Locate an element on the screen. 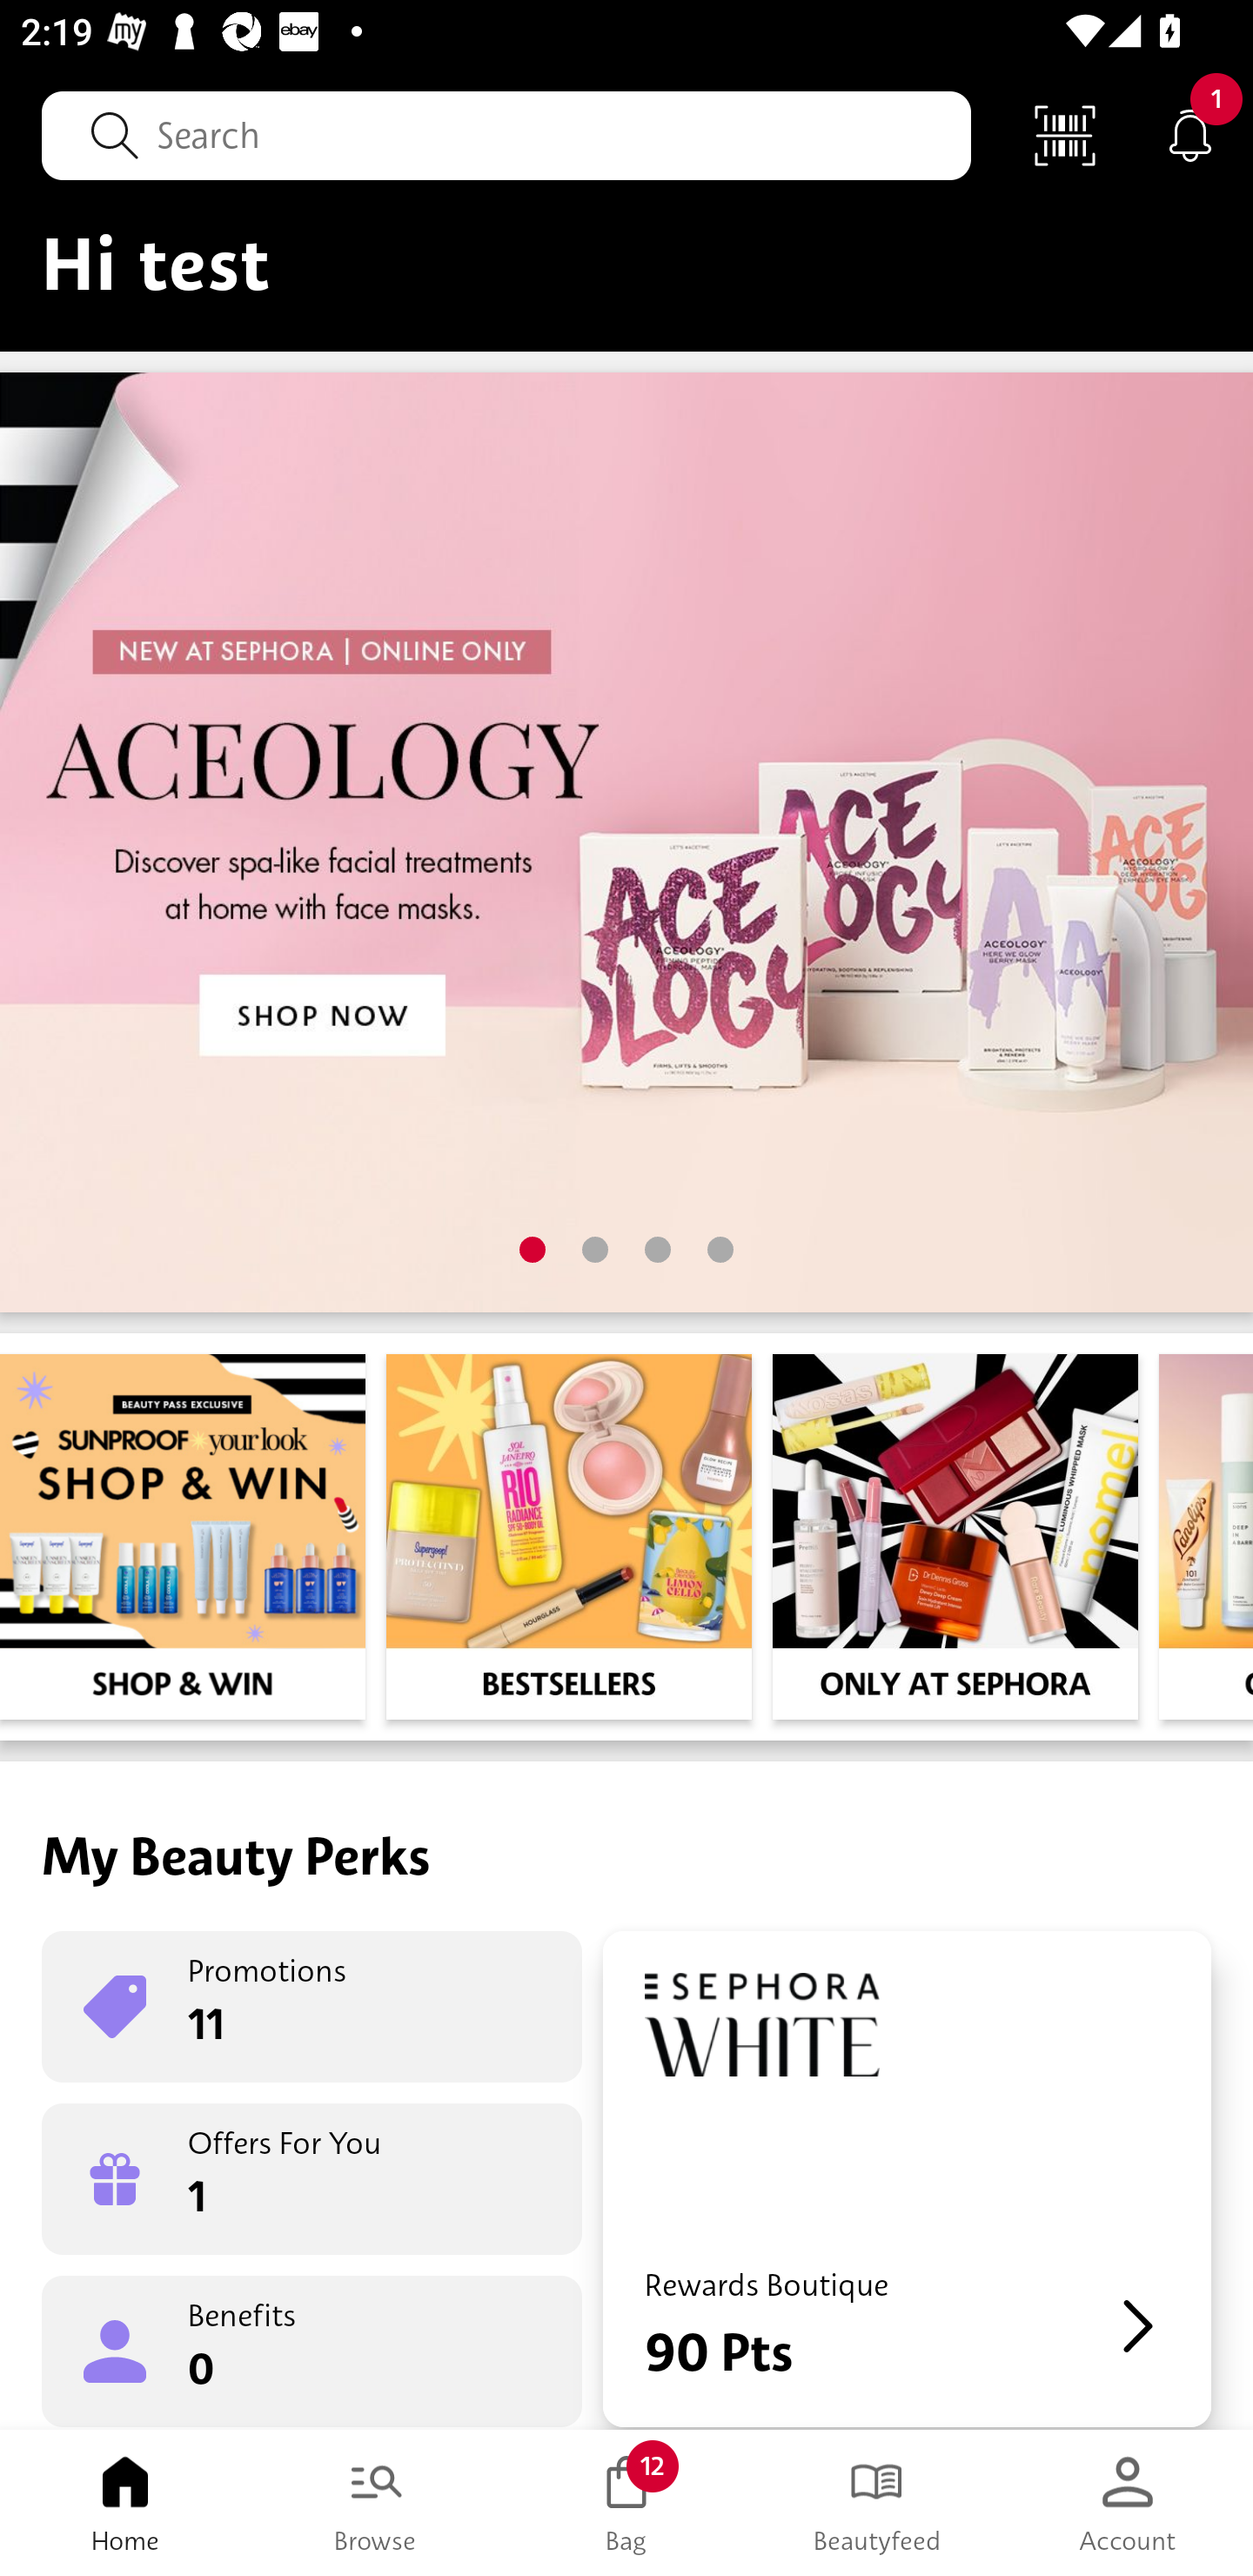 Image resolution: width=1253 pixels, height=2576 pixels. Promotions 11 is located at coordinates (312, 2007).